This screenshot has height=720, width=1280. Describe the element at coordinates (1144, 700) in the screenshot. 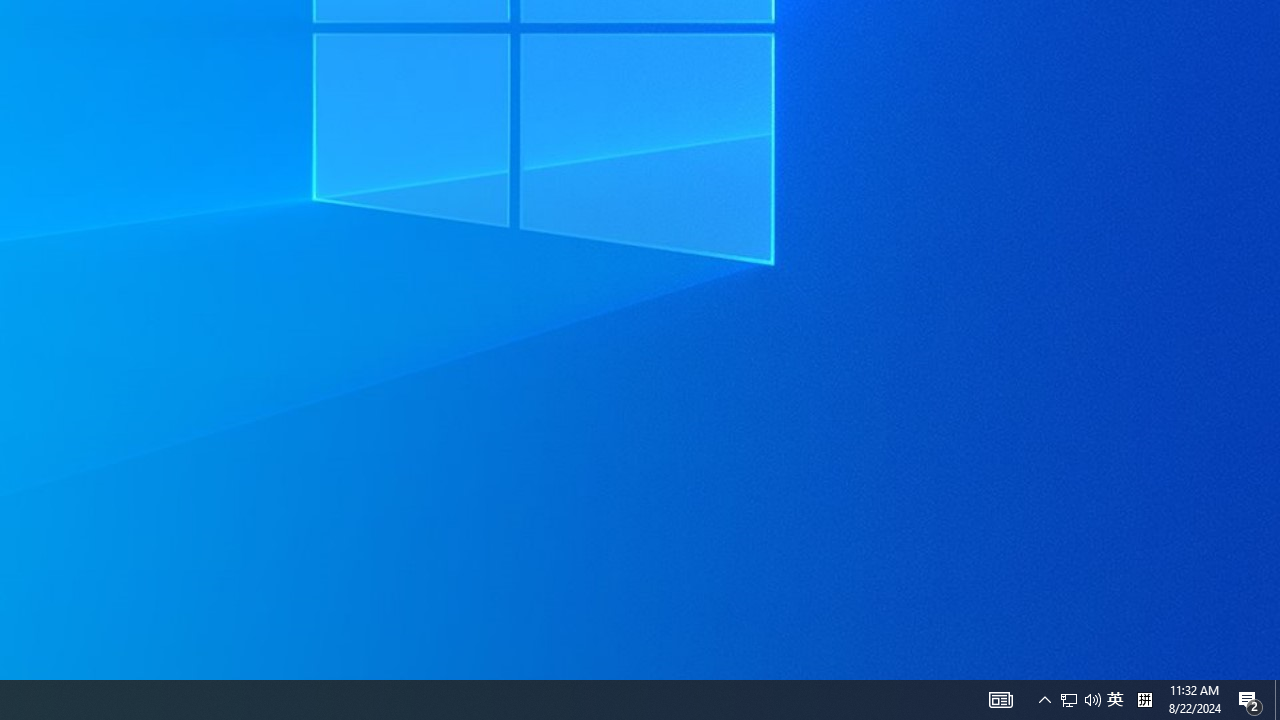

I see `Q2790: 100%` at that location.